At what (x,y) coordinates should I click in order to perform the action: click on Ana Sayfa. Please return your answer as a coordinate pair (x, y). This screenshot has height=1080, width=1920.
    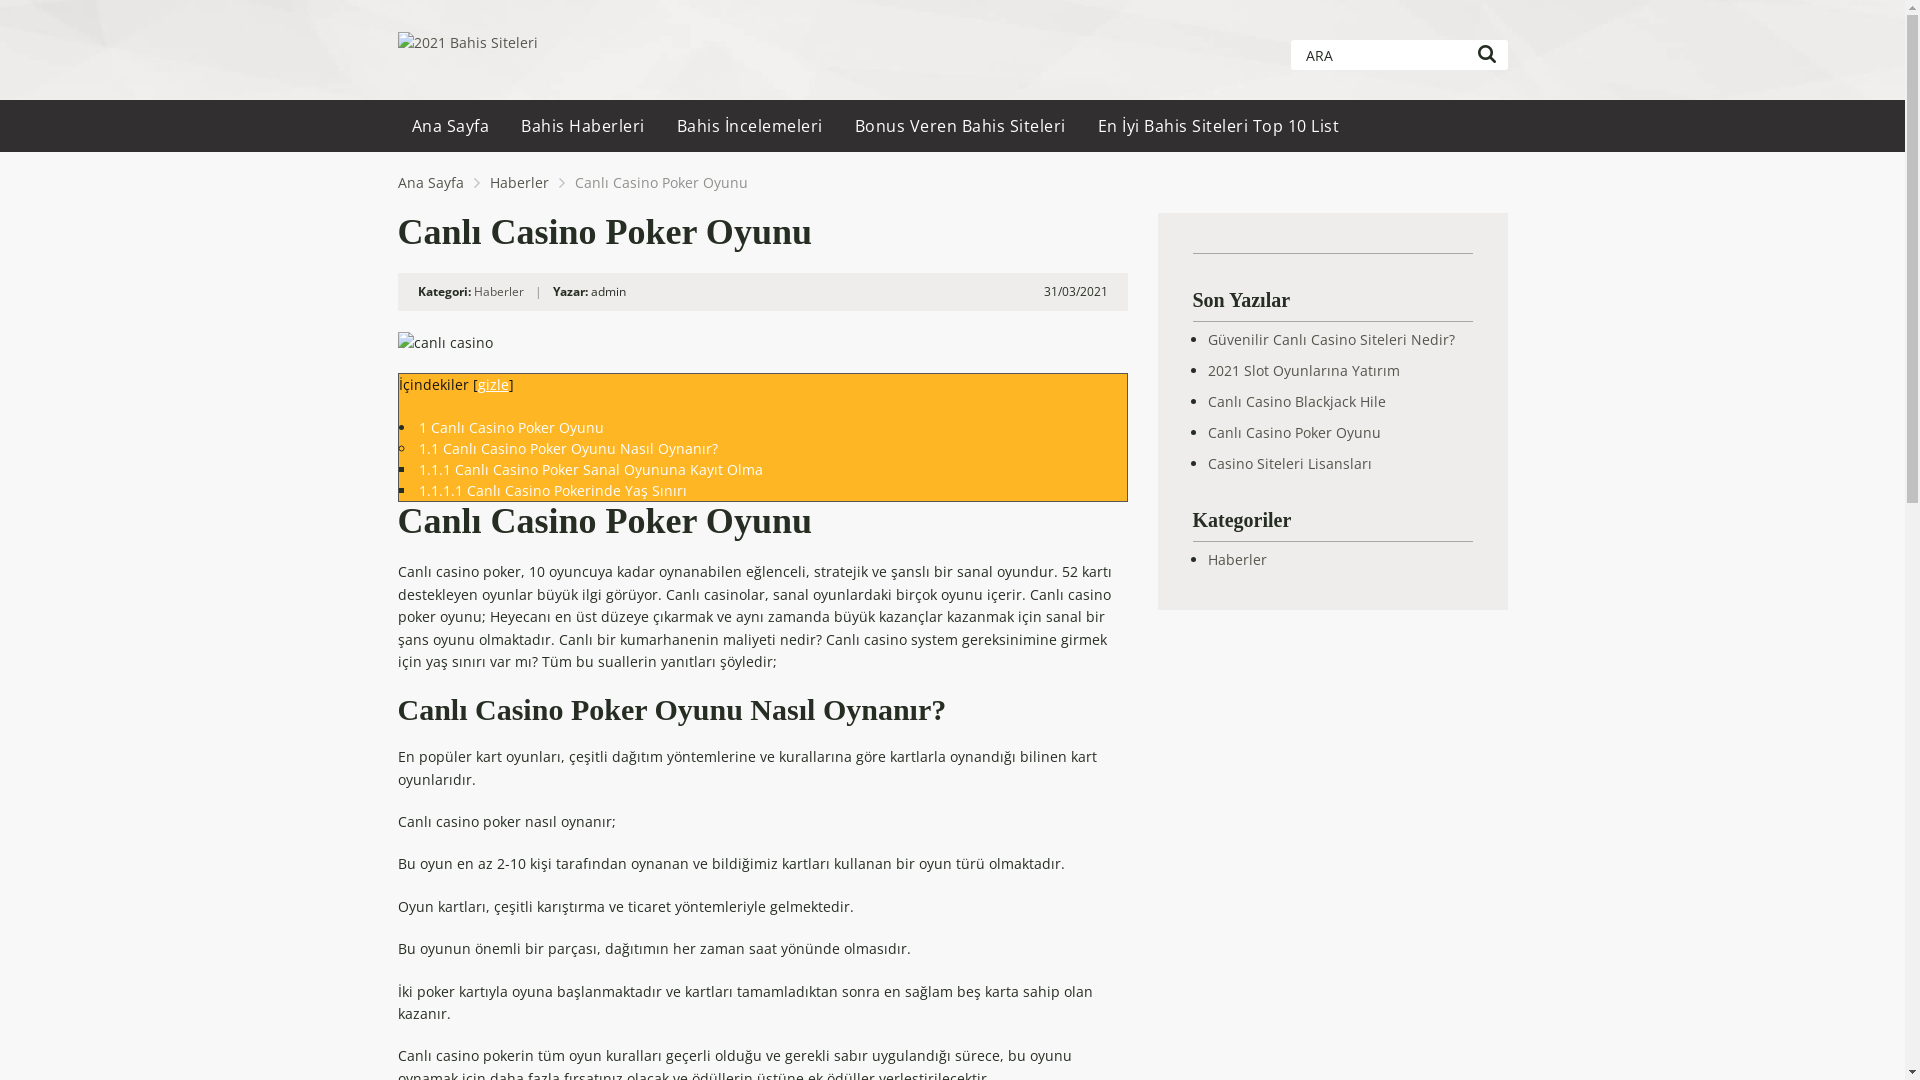
    Looking at the image, I should click on (450, 126).